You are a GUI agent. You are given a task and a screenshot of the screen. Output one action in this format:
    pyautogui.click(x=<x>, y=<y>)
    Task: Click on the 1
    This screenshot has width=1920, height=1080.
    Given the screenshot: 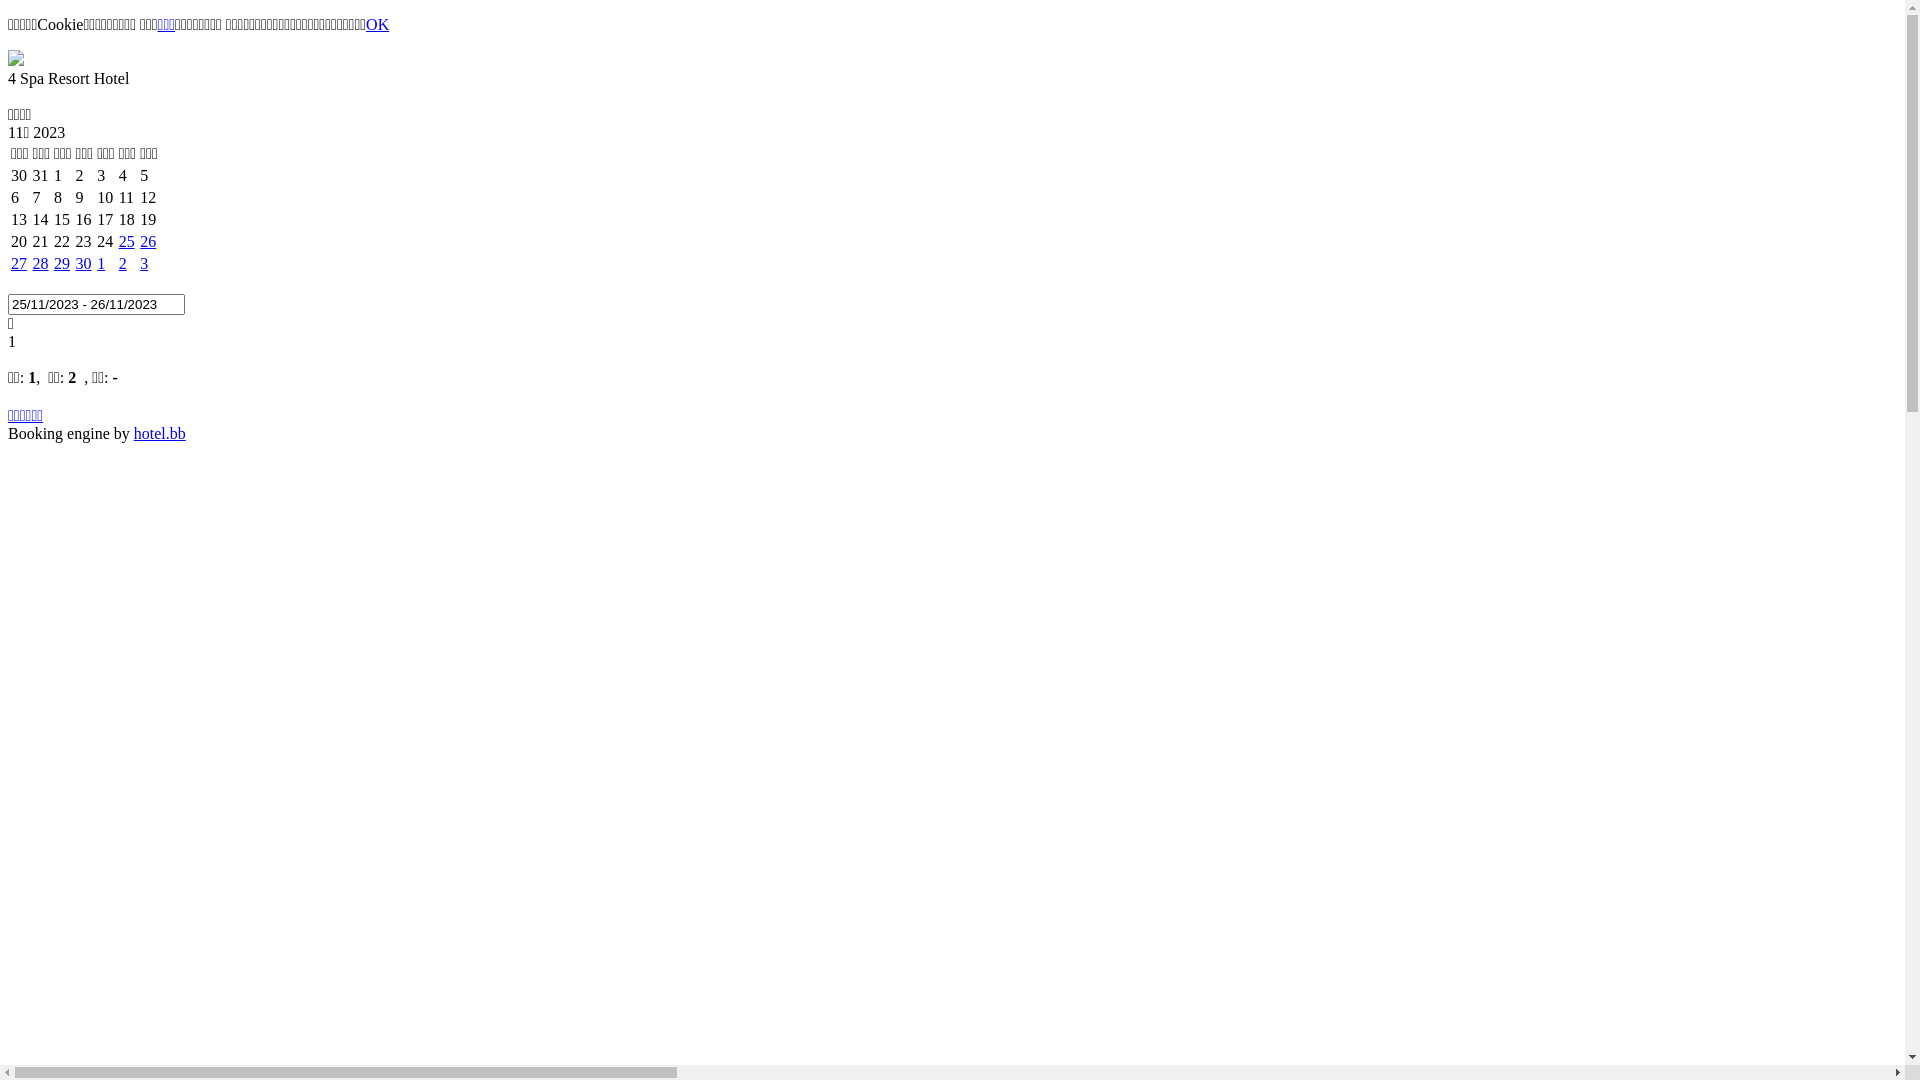 What is the action you would take?
    pyautogui.click(x=101, y=264)
    